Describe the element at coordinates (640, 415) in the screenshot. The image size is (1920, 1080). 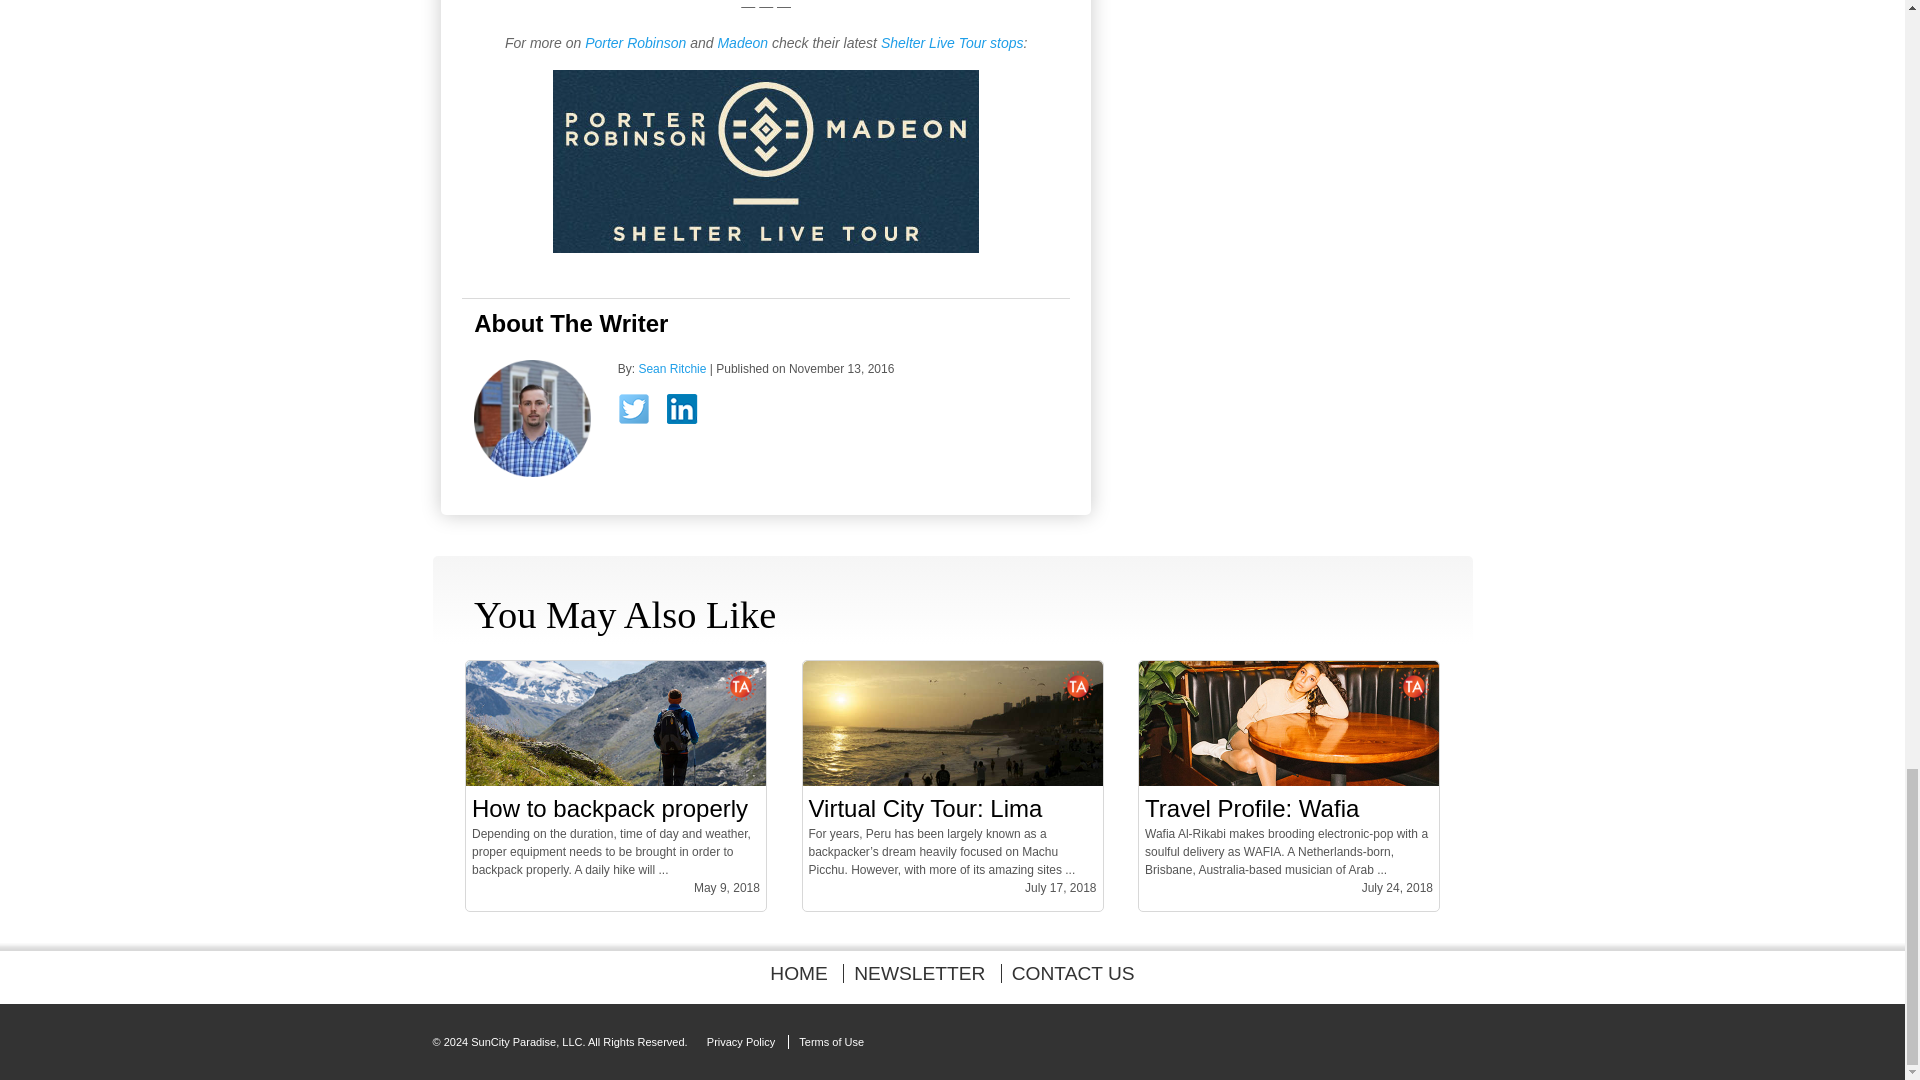
I see `Twitter: Sean Ritchie` at that location.